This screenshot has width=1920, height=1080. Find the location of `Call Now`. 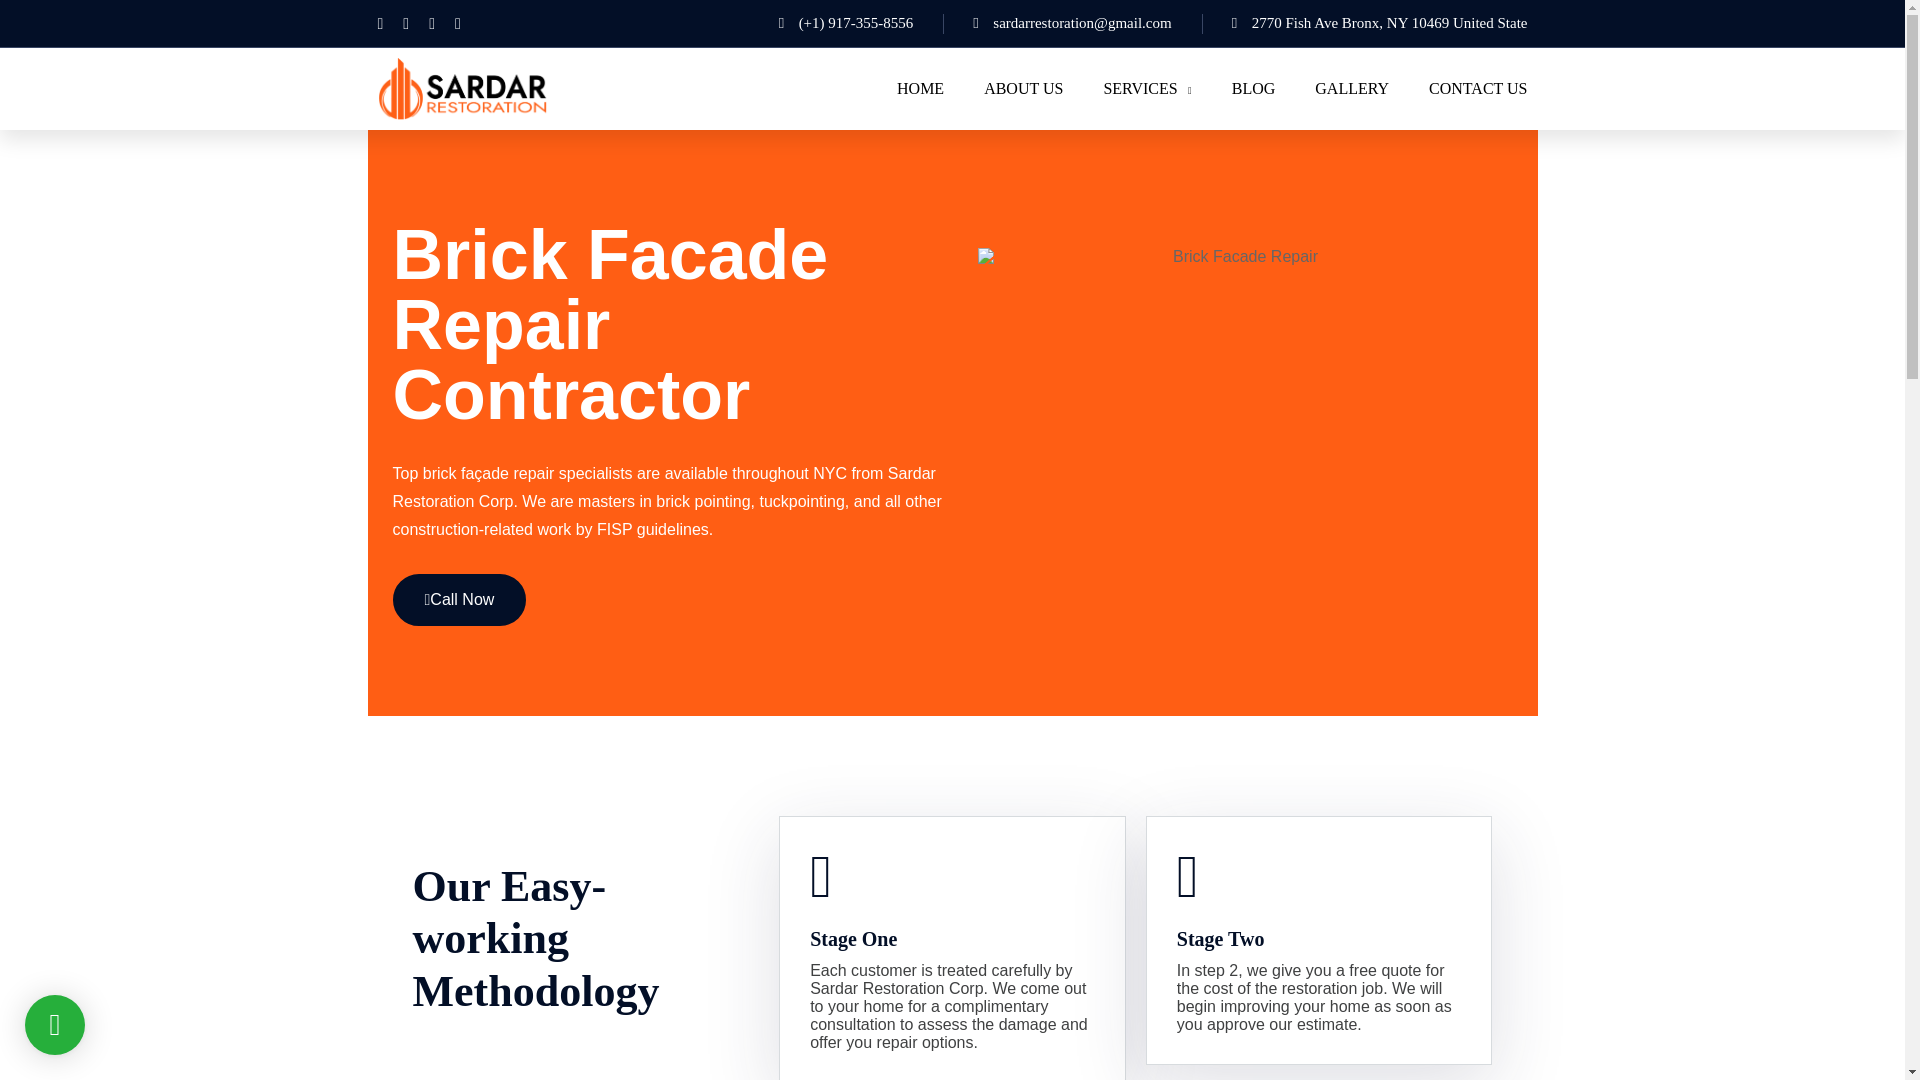

Call Now is located at coordinates (458, 600).